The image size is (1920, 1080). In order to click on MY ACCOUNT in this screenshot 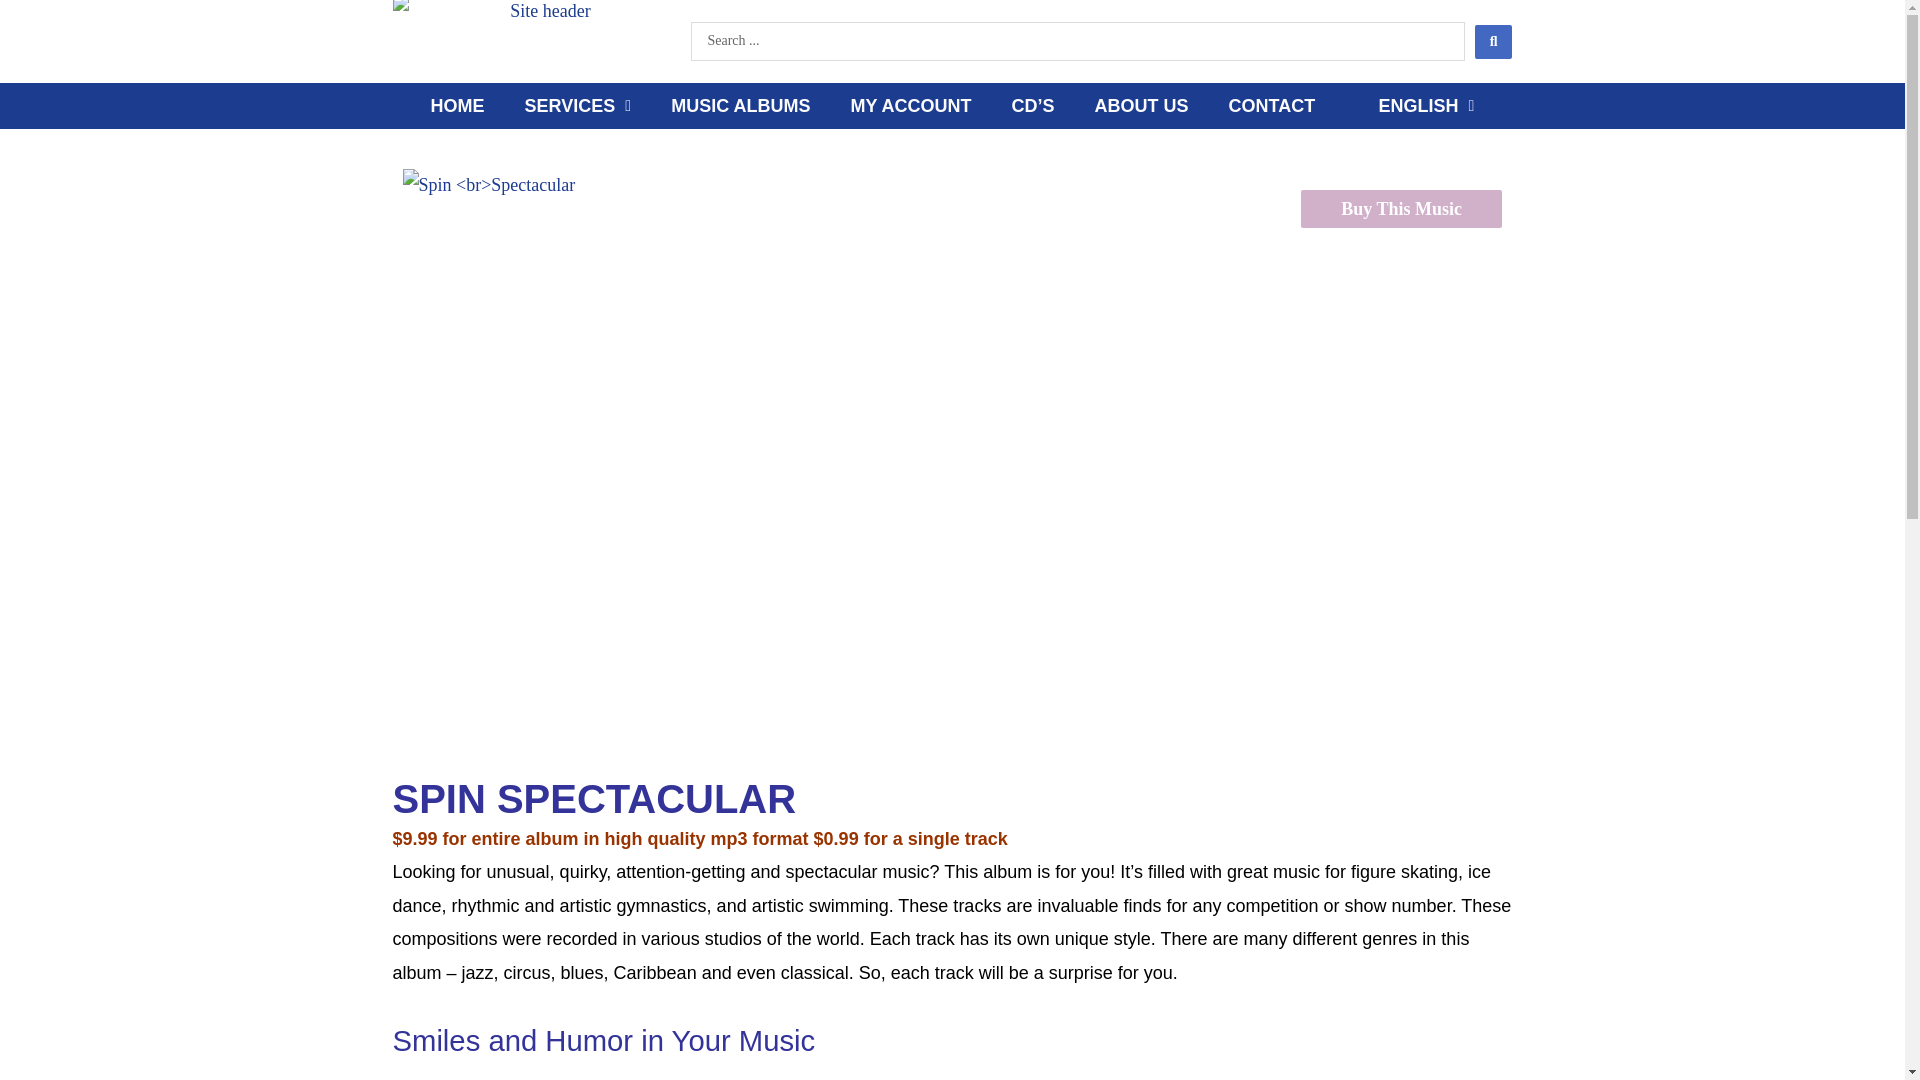, I will do `click(910, 106)`.